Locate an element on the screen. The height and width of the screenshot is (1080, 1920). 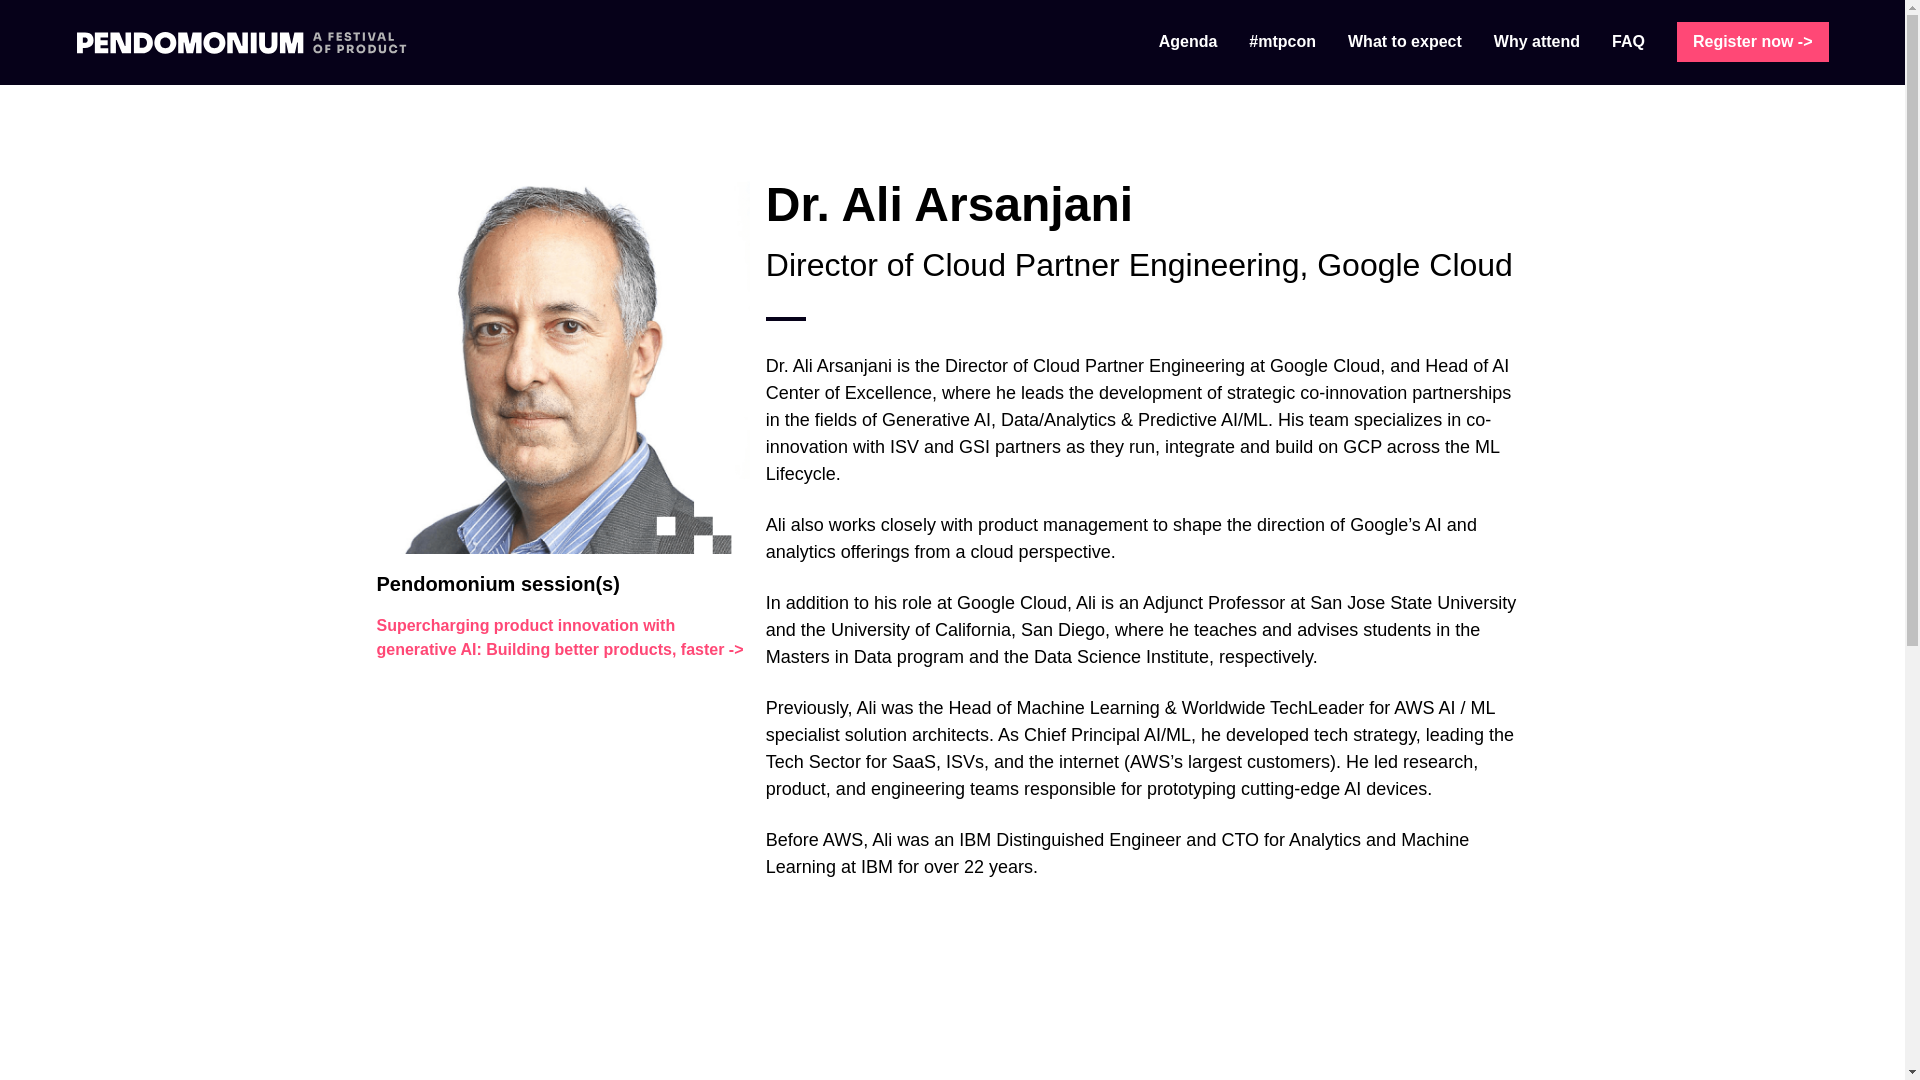
What to expect is located at coordinates (1404, 41).